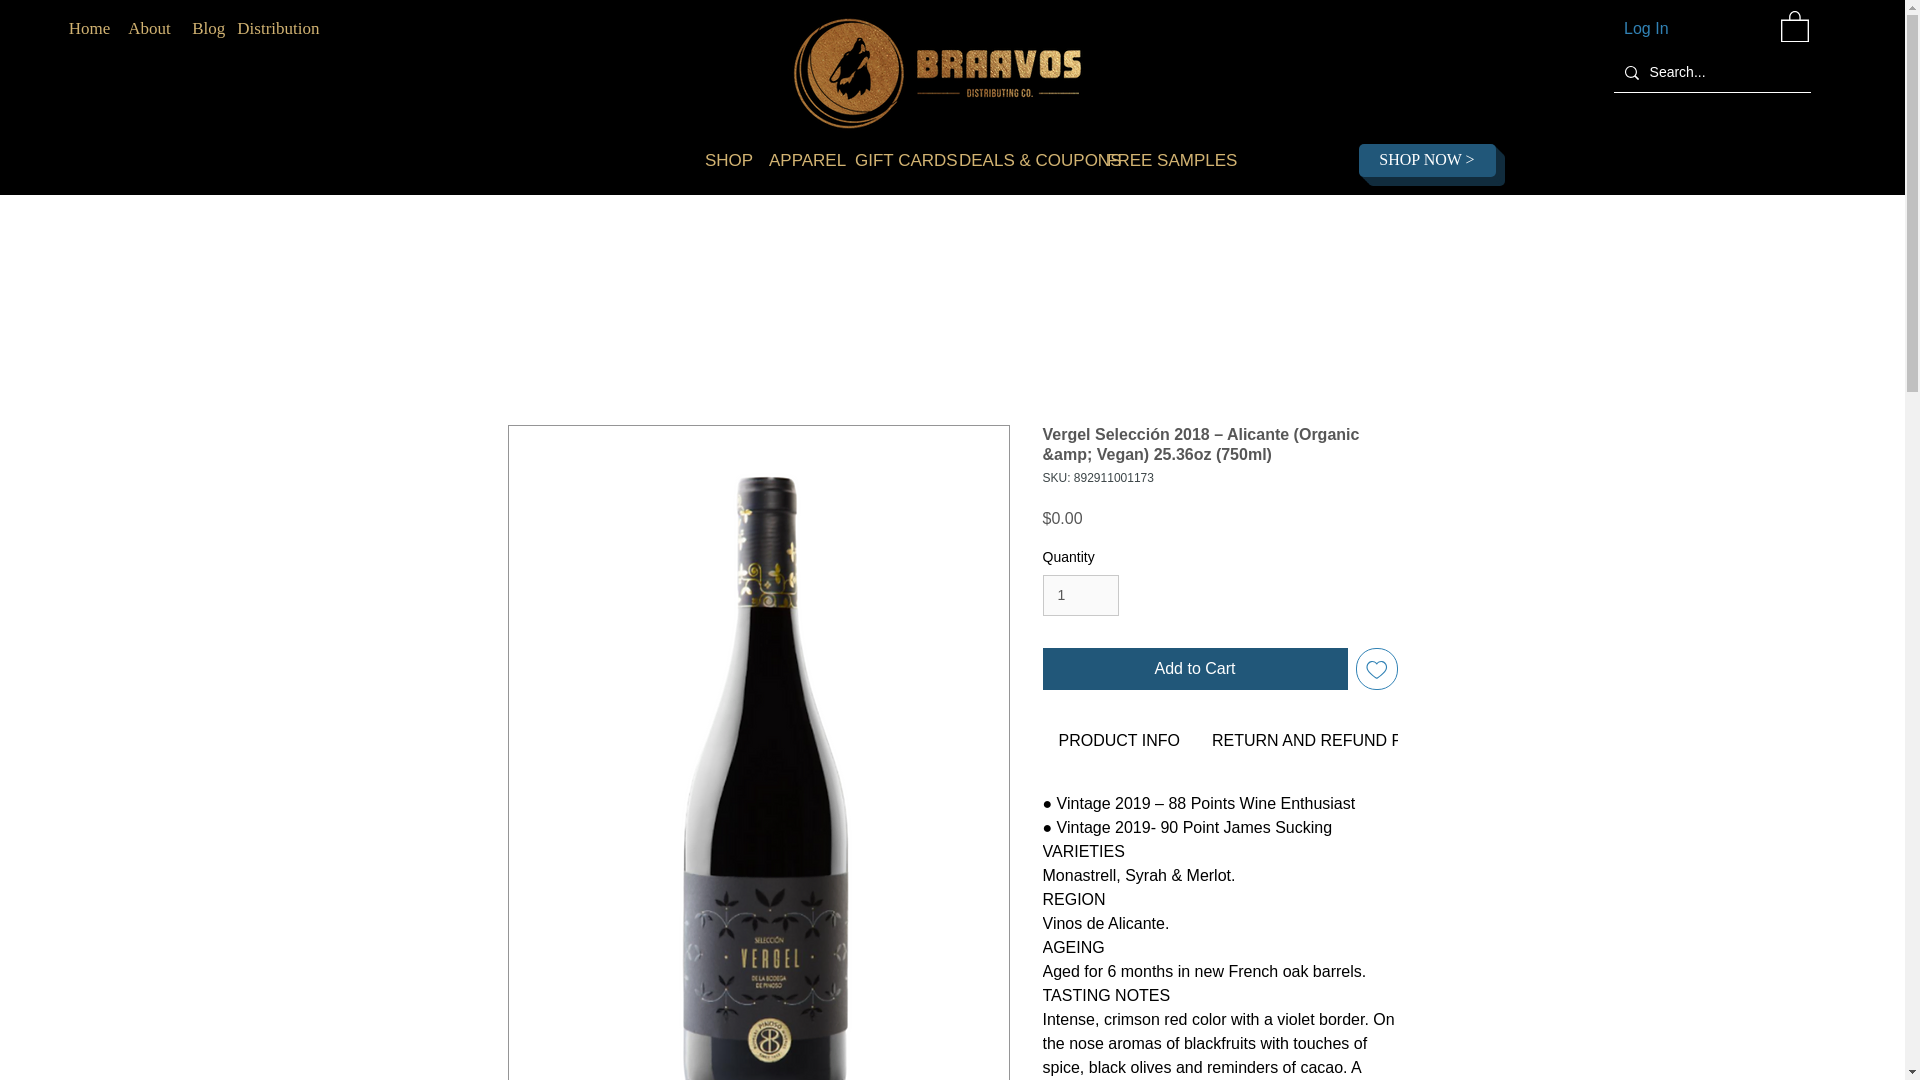 This screenshot has height=1080, width=1920. What do you see at coordinates (1080, 594) in the screenshot?
I see `1` at bounding box center [1080, 594].